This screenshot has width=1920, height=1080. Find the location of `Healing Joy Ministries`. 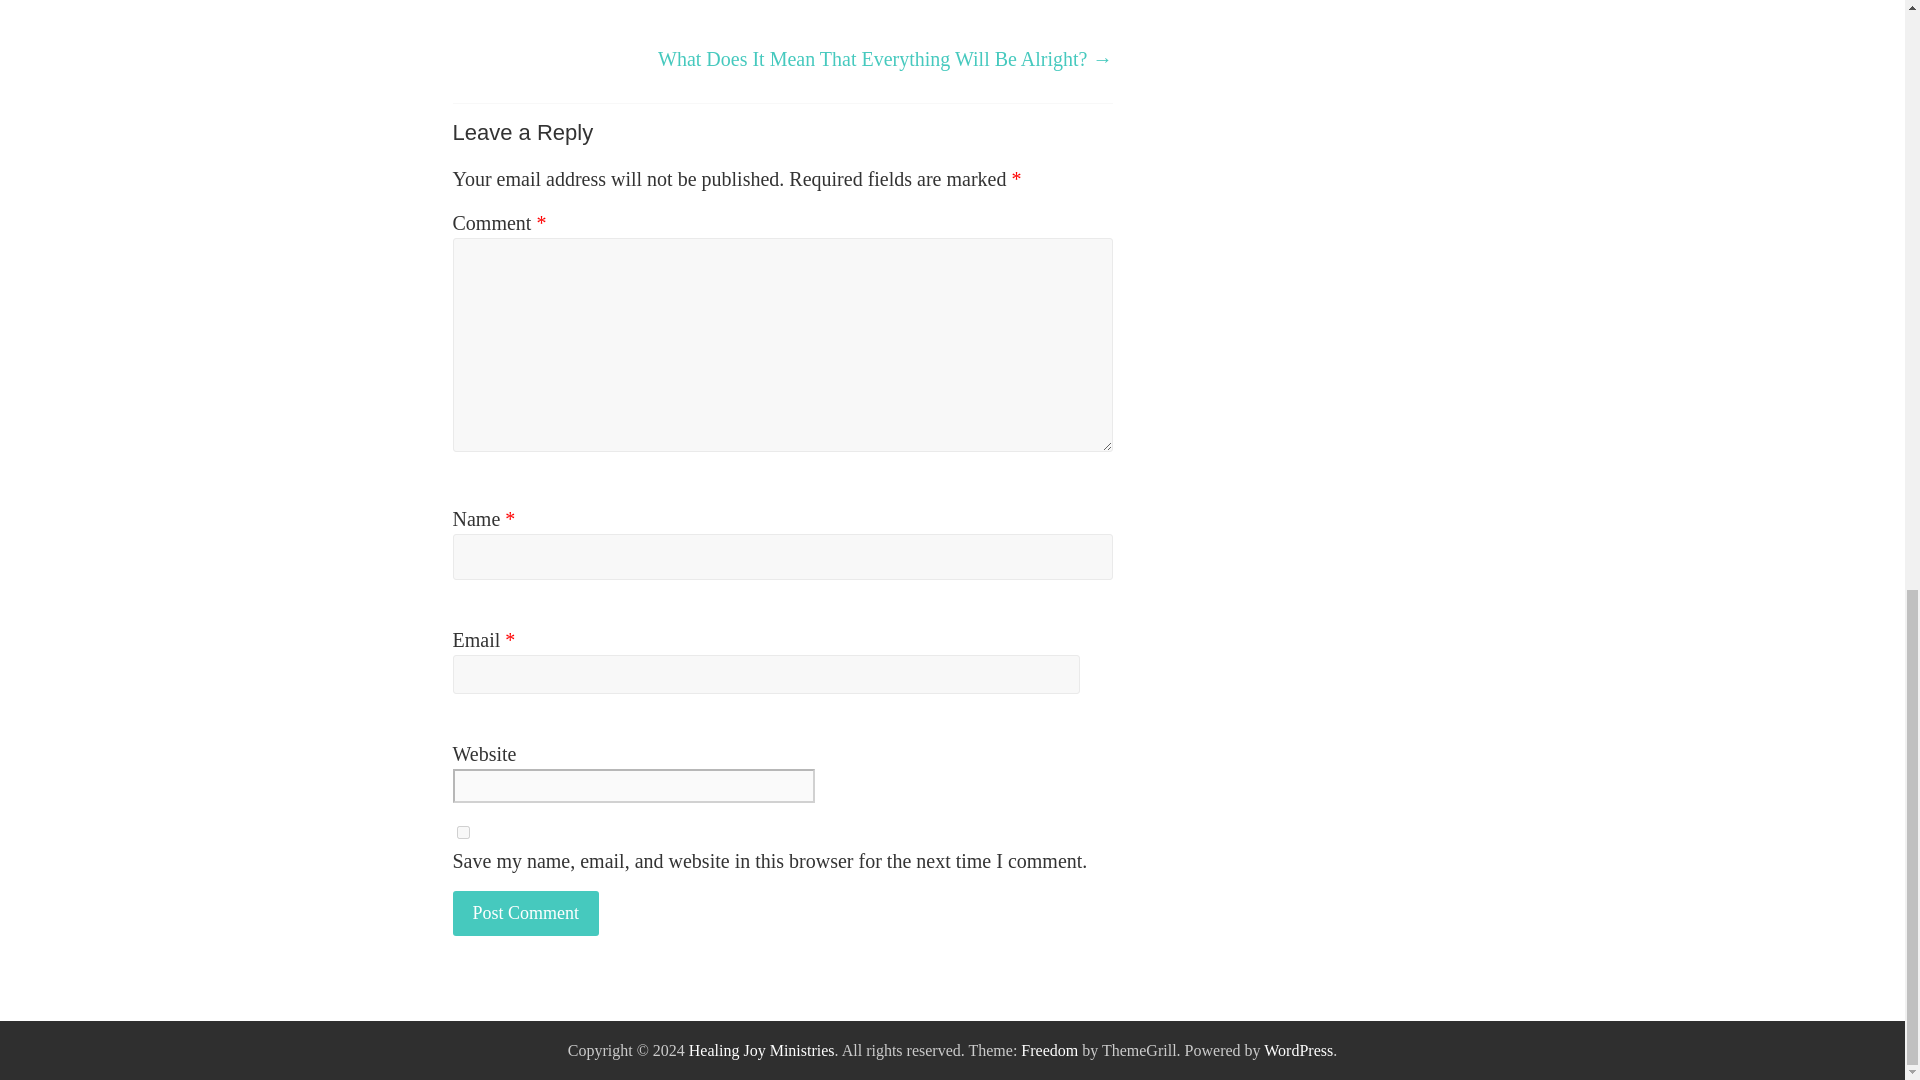

Healing Joy Ministries is located at coordinates (762, 1050).